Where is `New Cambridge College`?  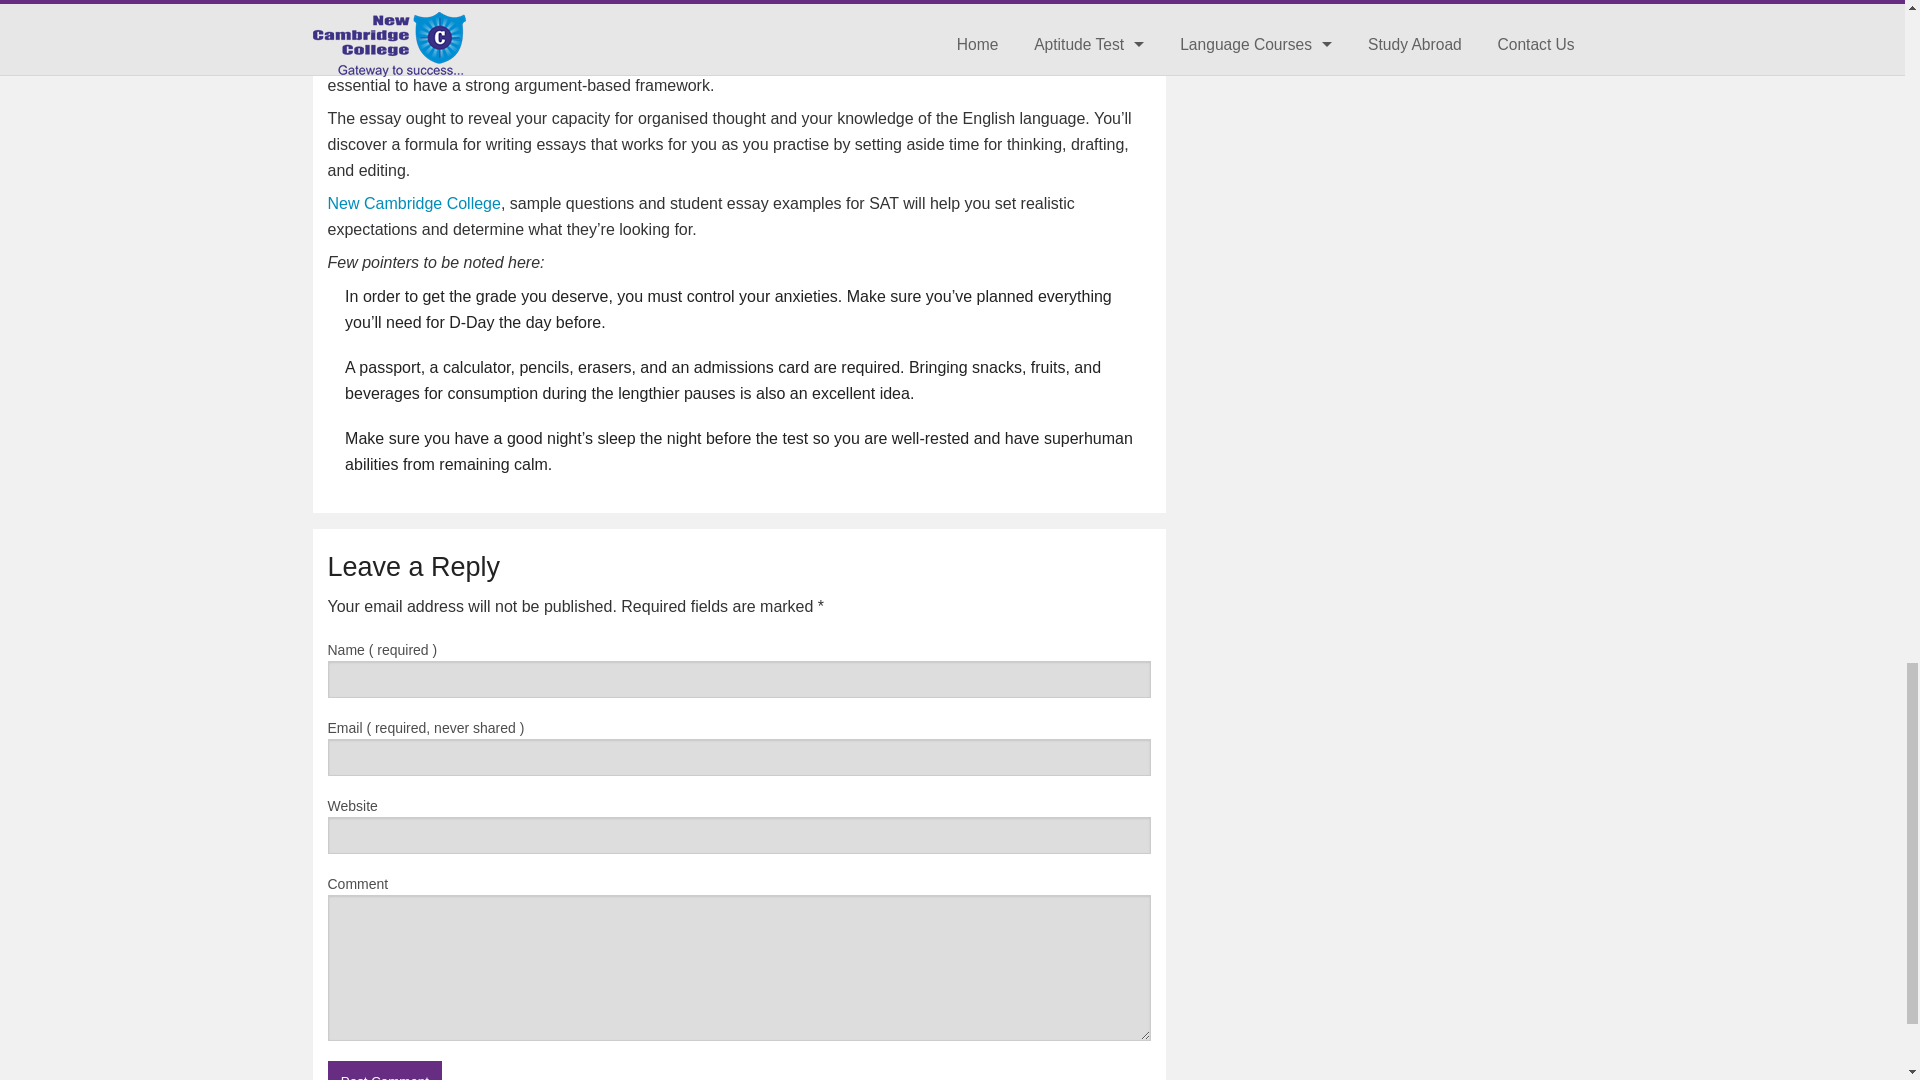
New Cambridge College is located at coordinates (414, 203).